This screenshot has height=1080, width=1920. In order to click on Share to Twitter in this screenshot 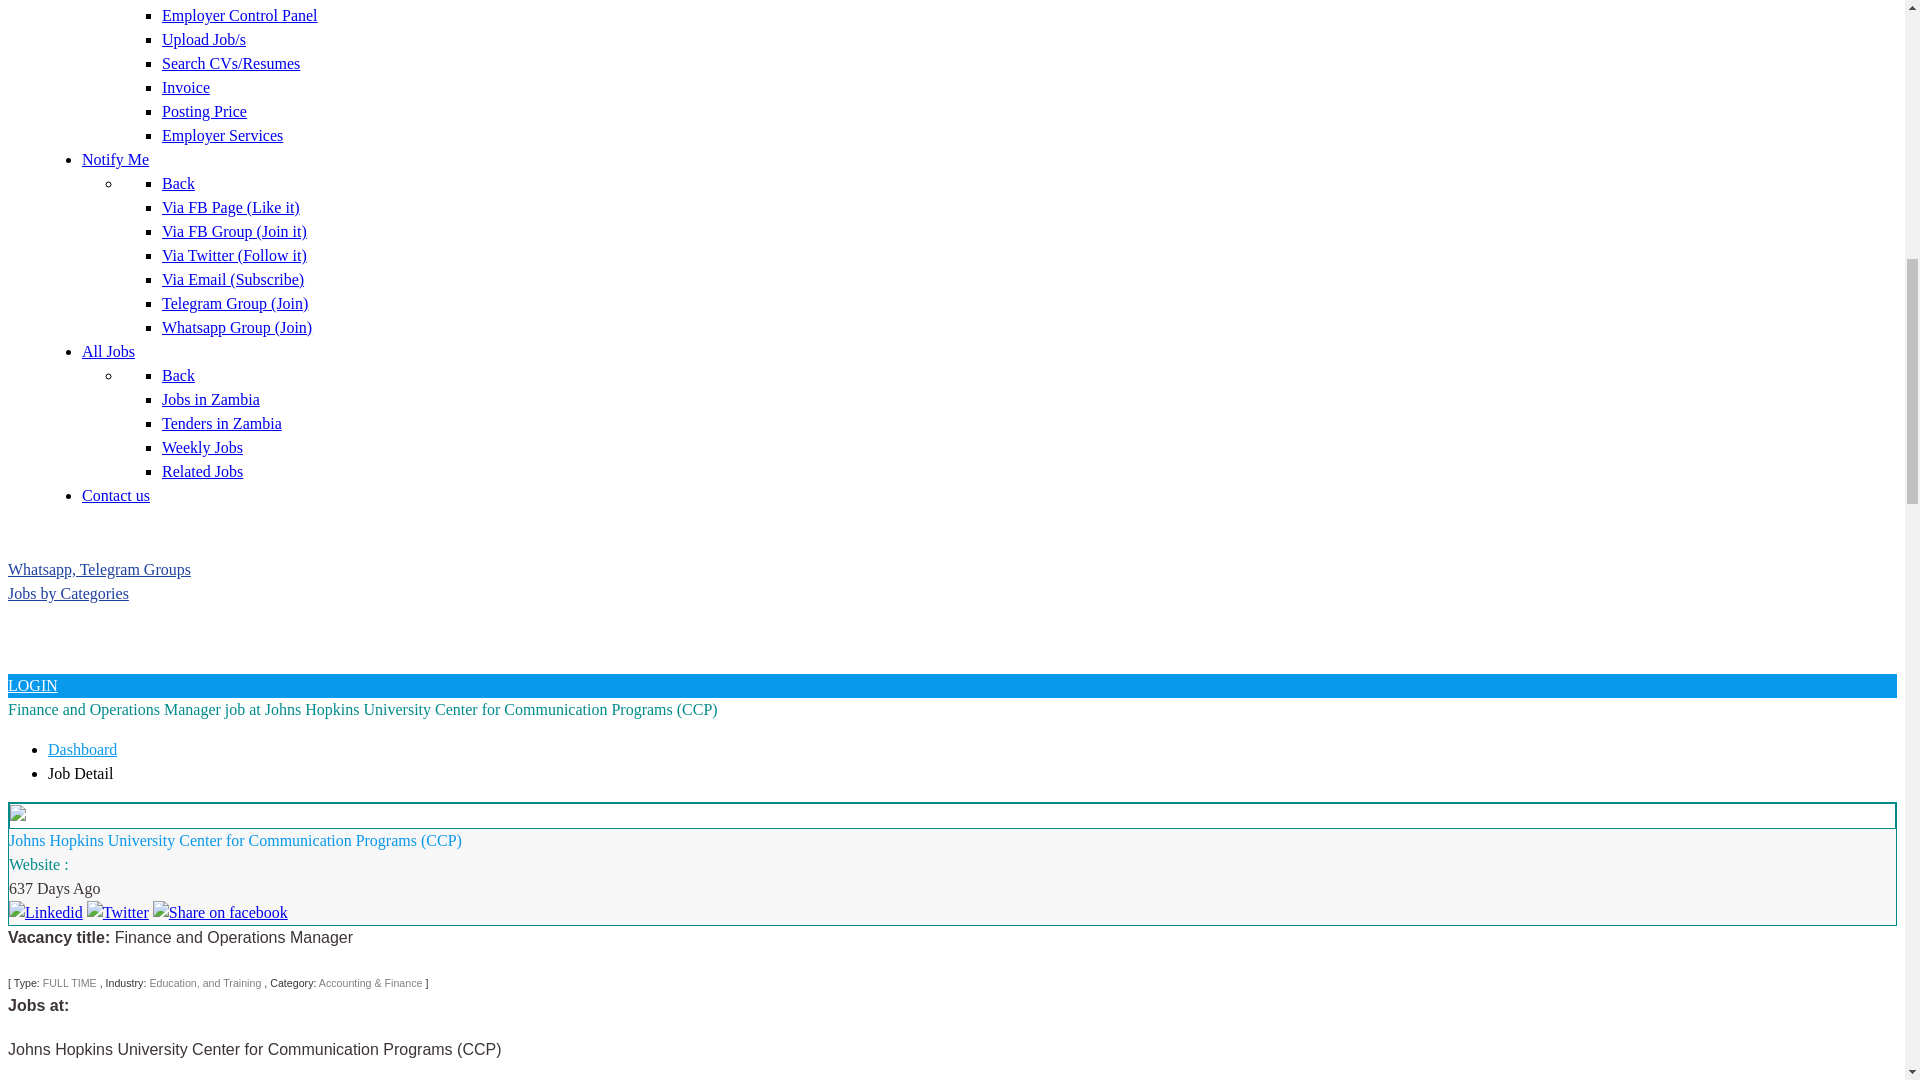, I will do `click(118, 912)`.